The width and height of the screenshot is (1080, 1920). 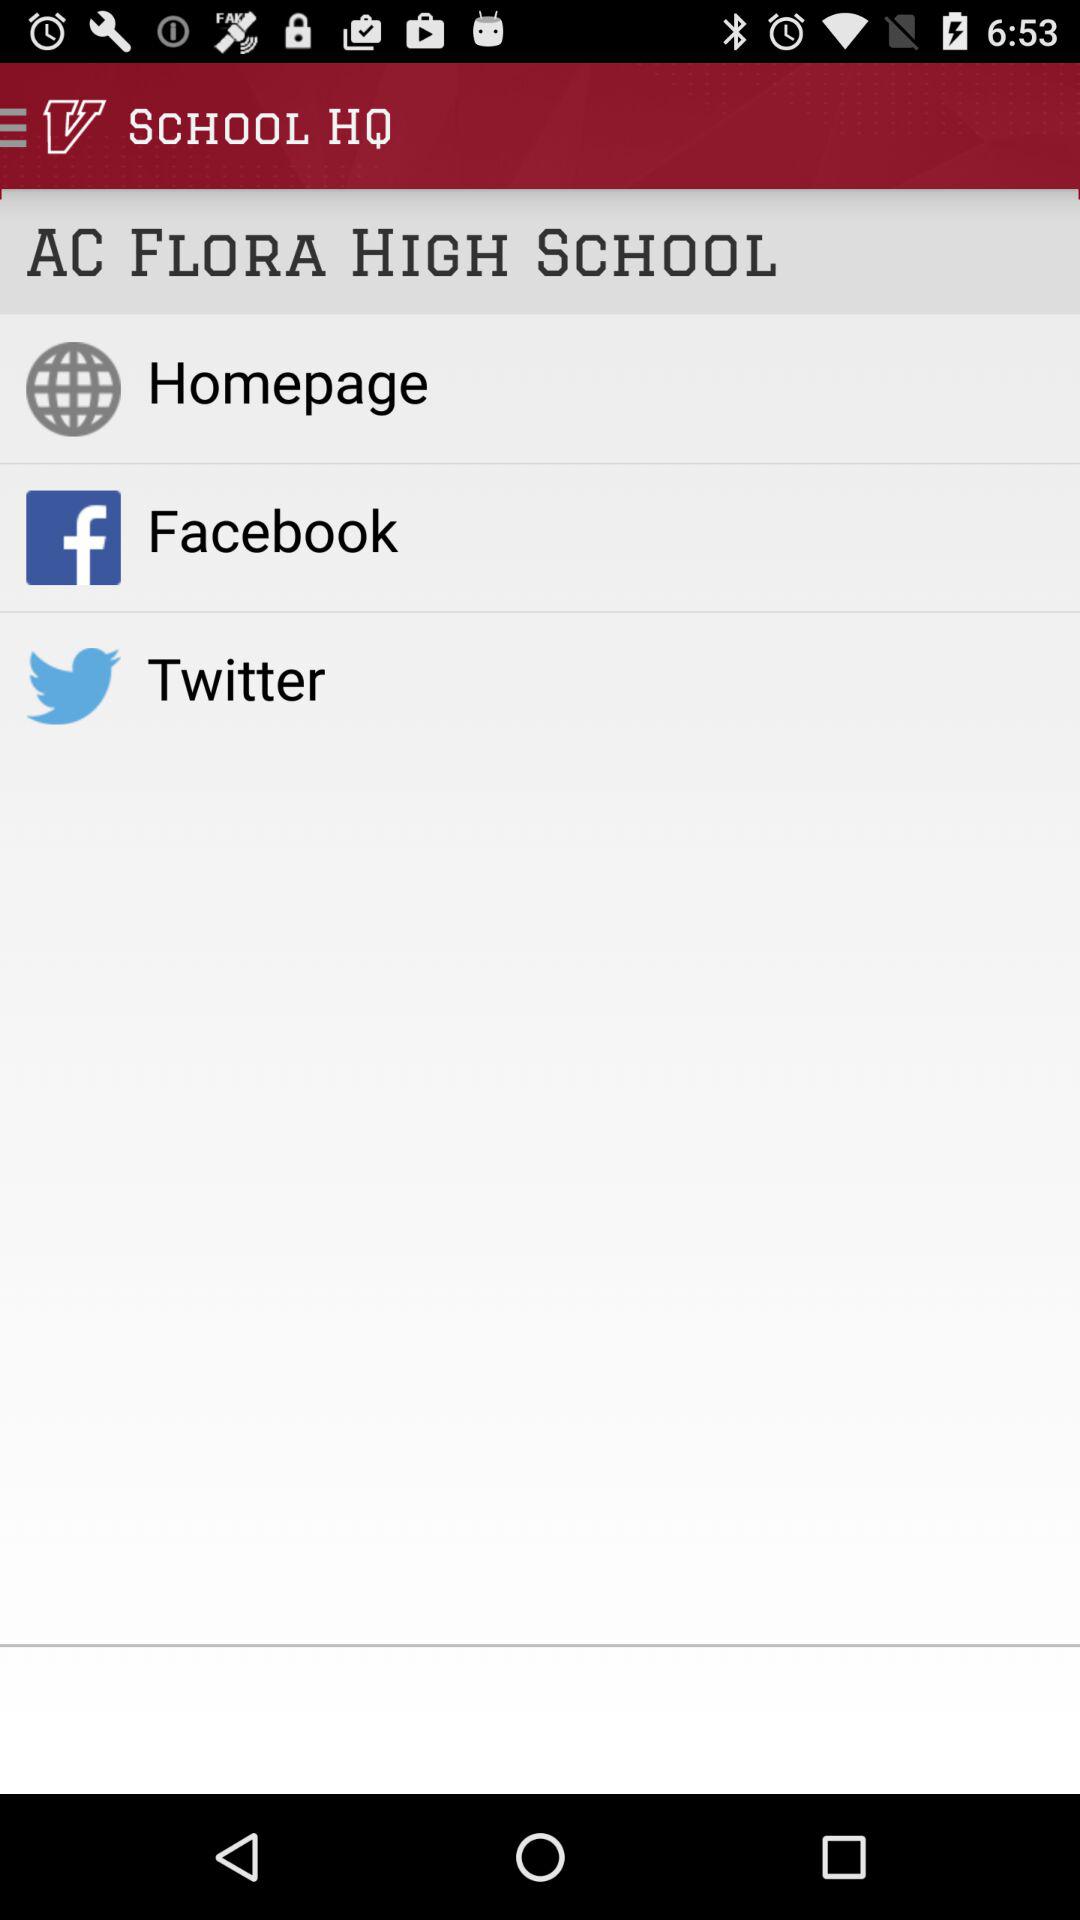 I want to click on turn on the twitter item, so click(x=600, y=677).